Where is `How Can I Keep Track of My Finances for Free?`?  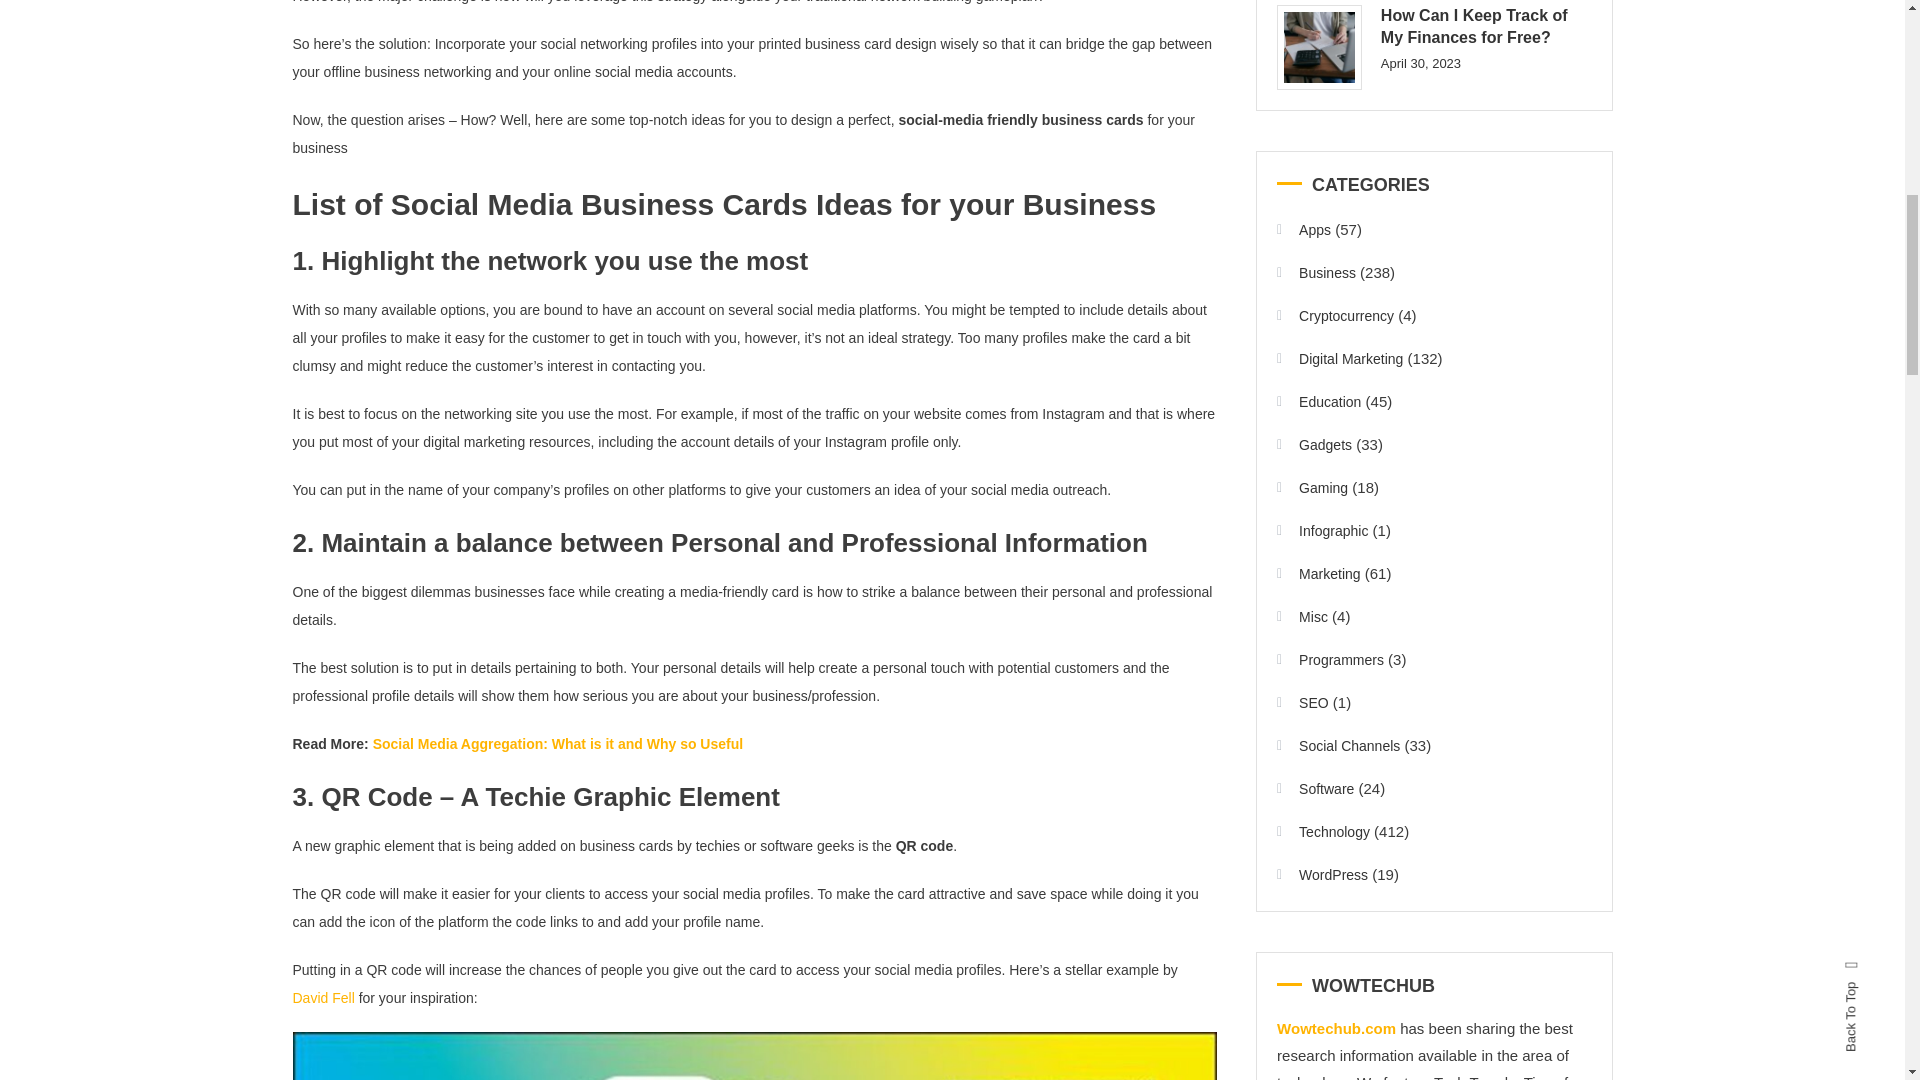 How Can I Keep Track of My Finances for Free? is located at coordinates (1318, 47).